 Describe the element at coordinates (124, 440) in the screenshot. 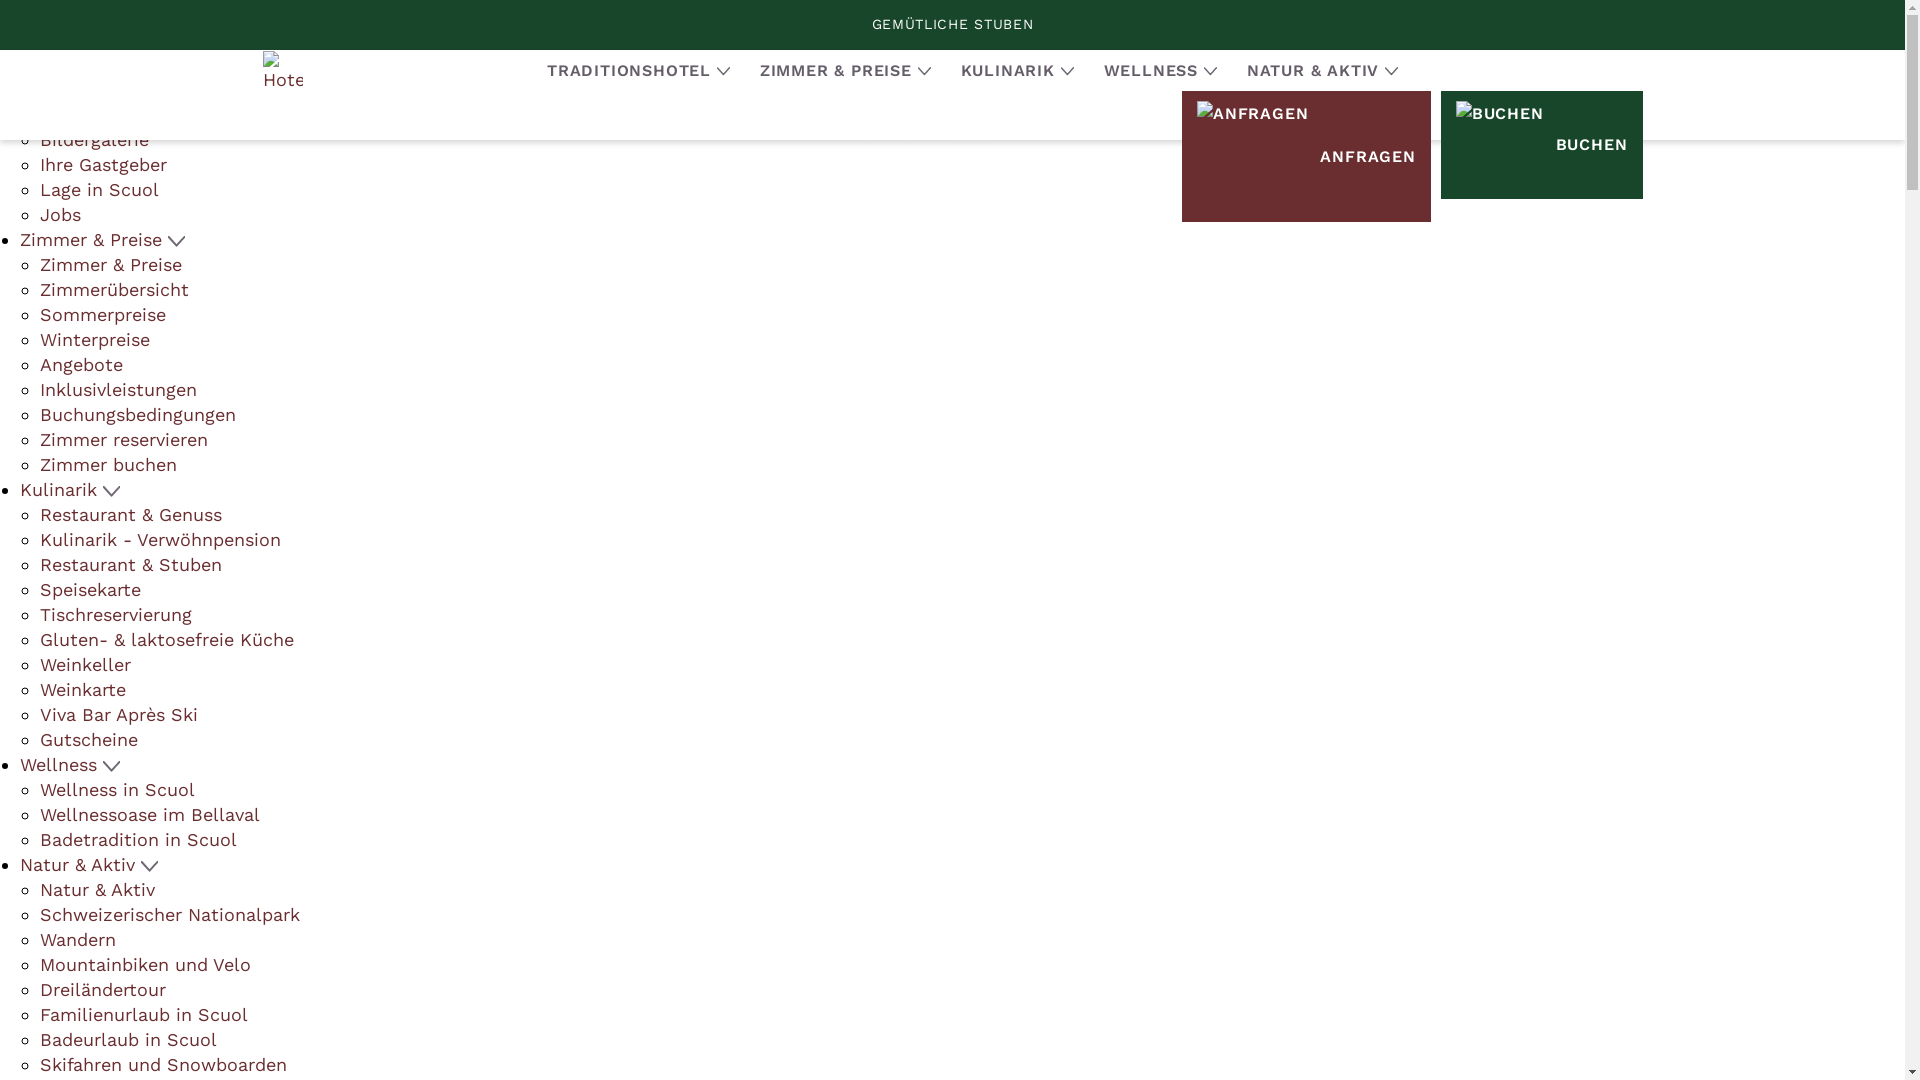

I see `Zimmer reservieren` at that location.